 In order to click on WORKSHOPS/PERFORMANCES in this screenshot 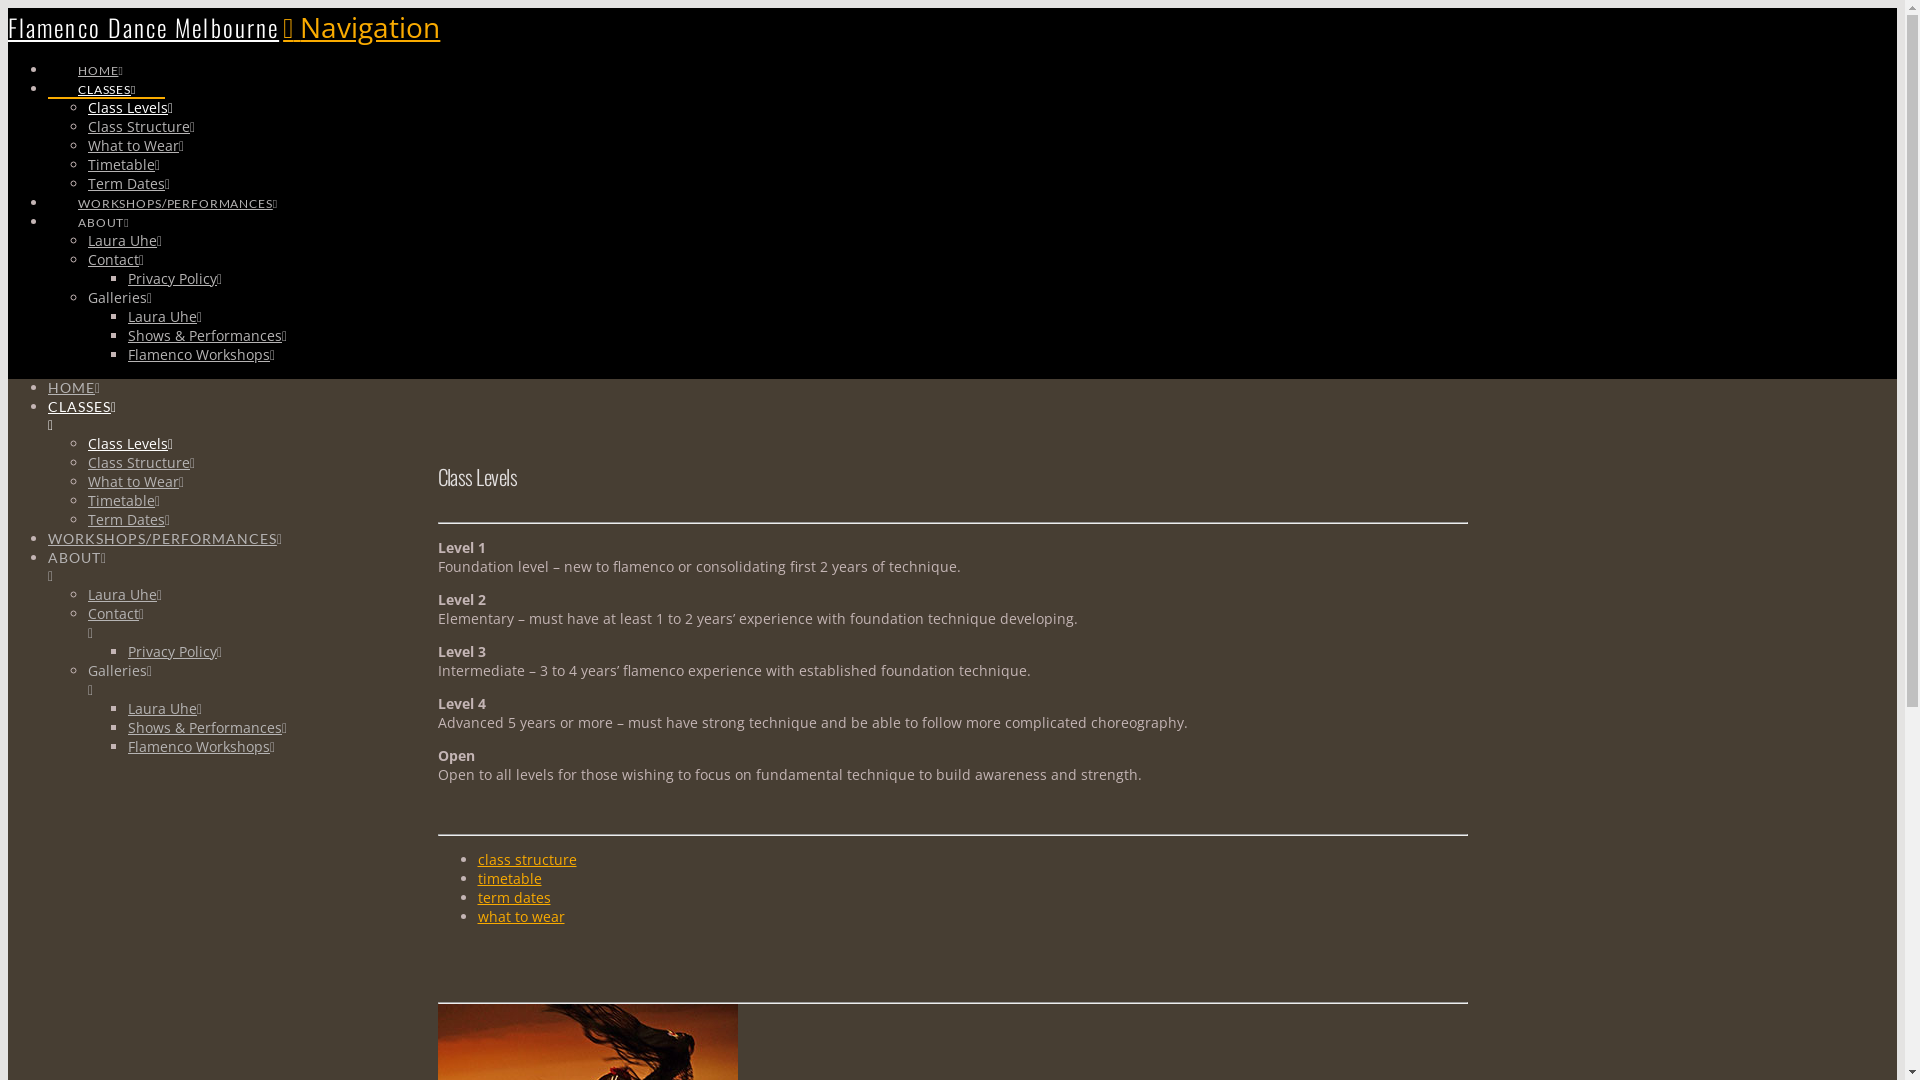, I will do `click(178, 192)`.